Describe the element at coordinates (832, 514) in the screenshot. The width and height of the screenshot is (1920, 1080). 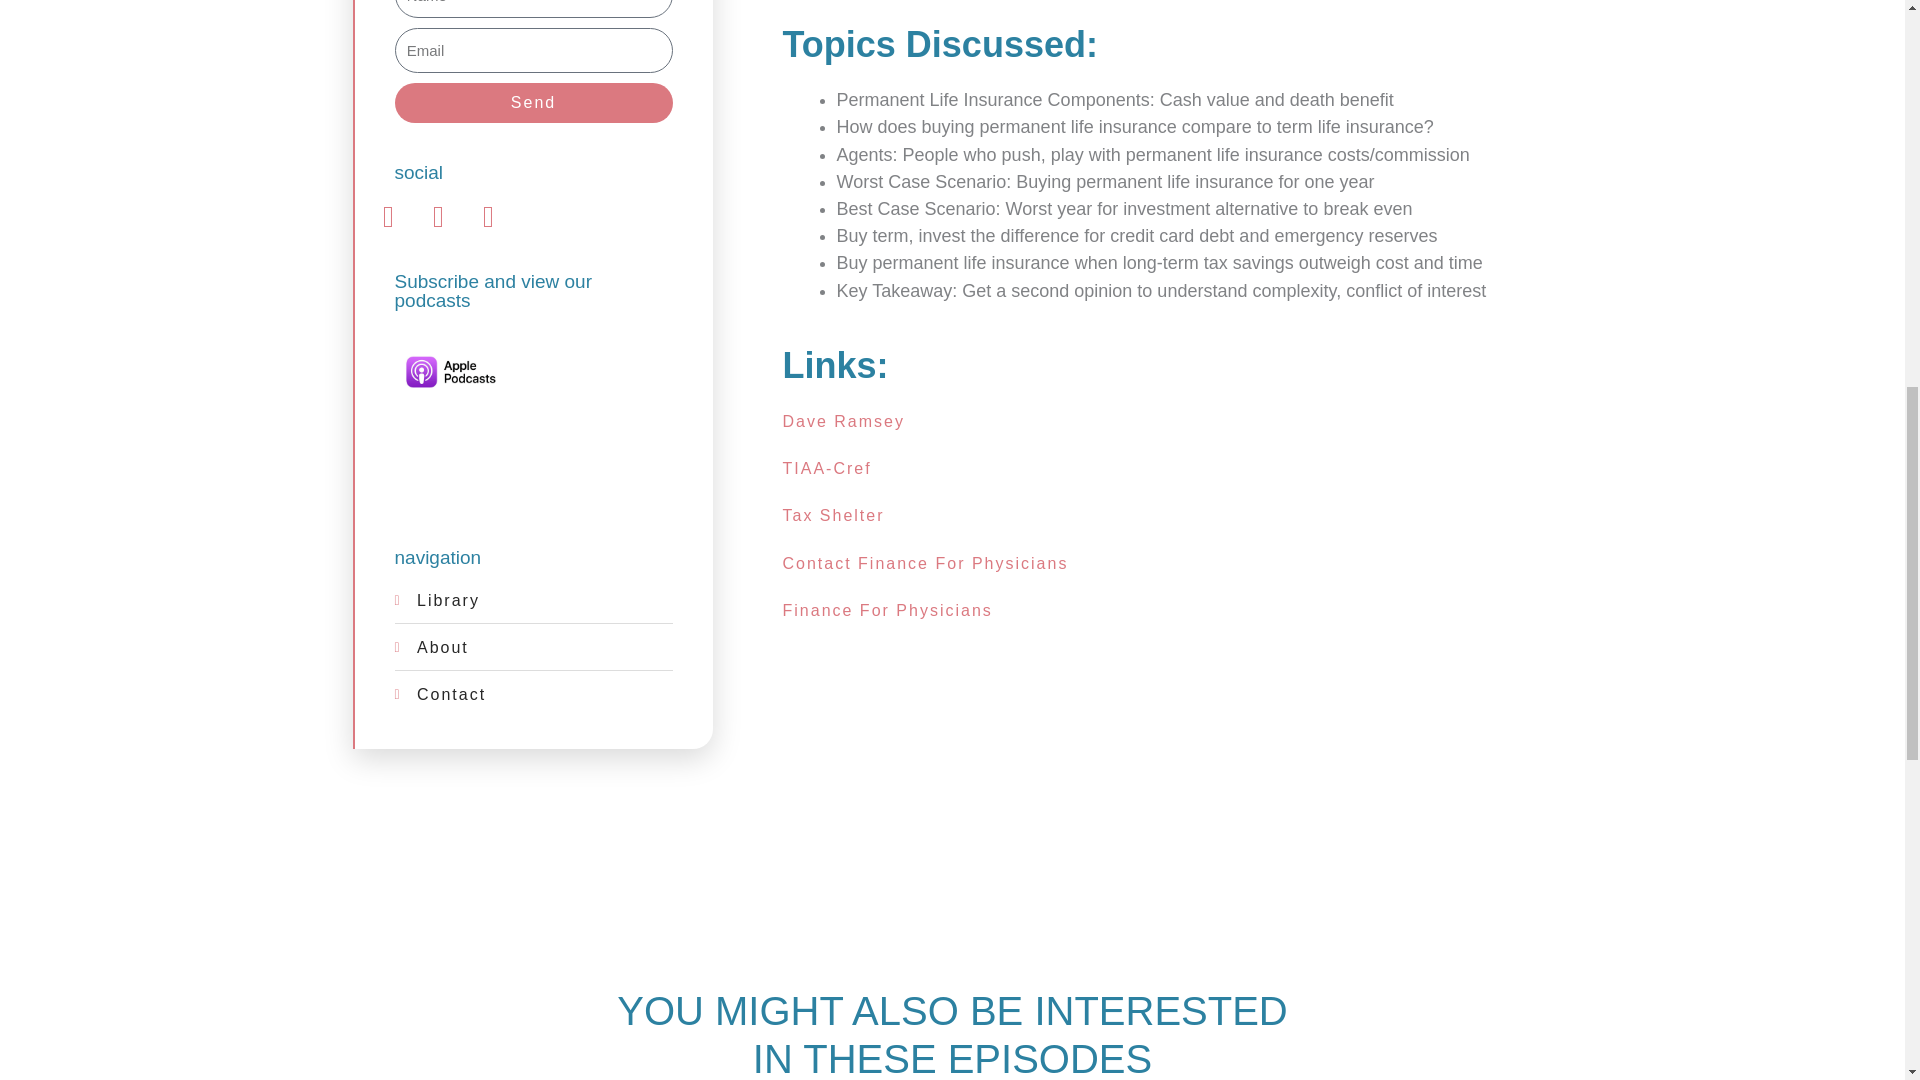
I see `Tax Shelter` at that location.